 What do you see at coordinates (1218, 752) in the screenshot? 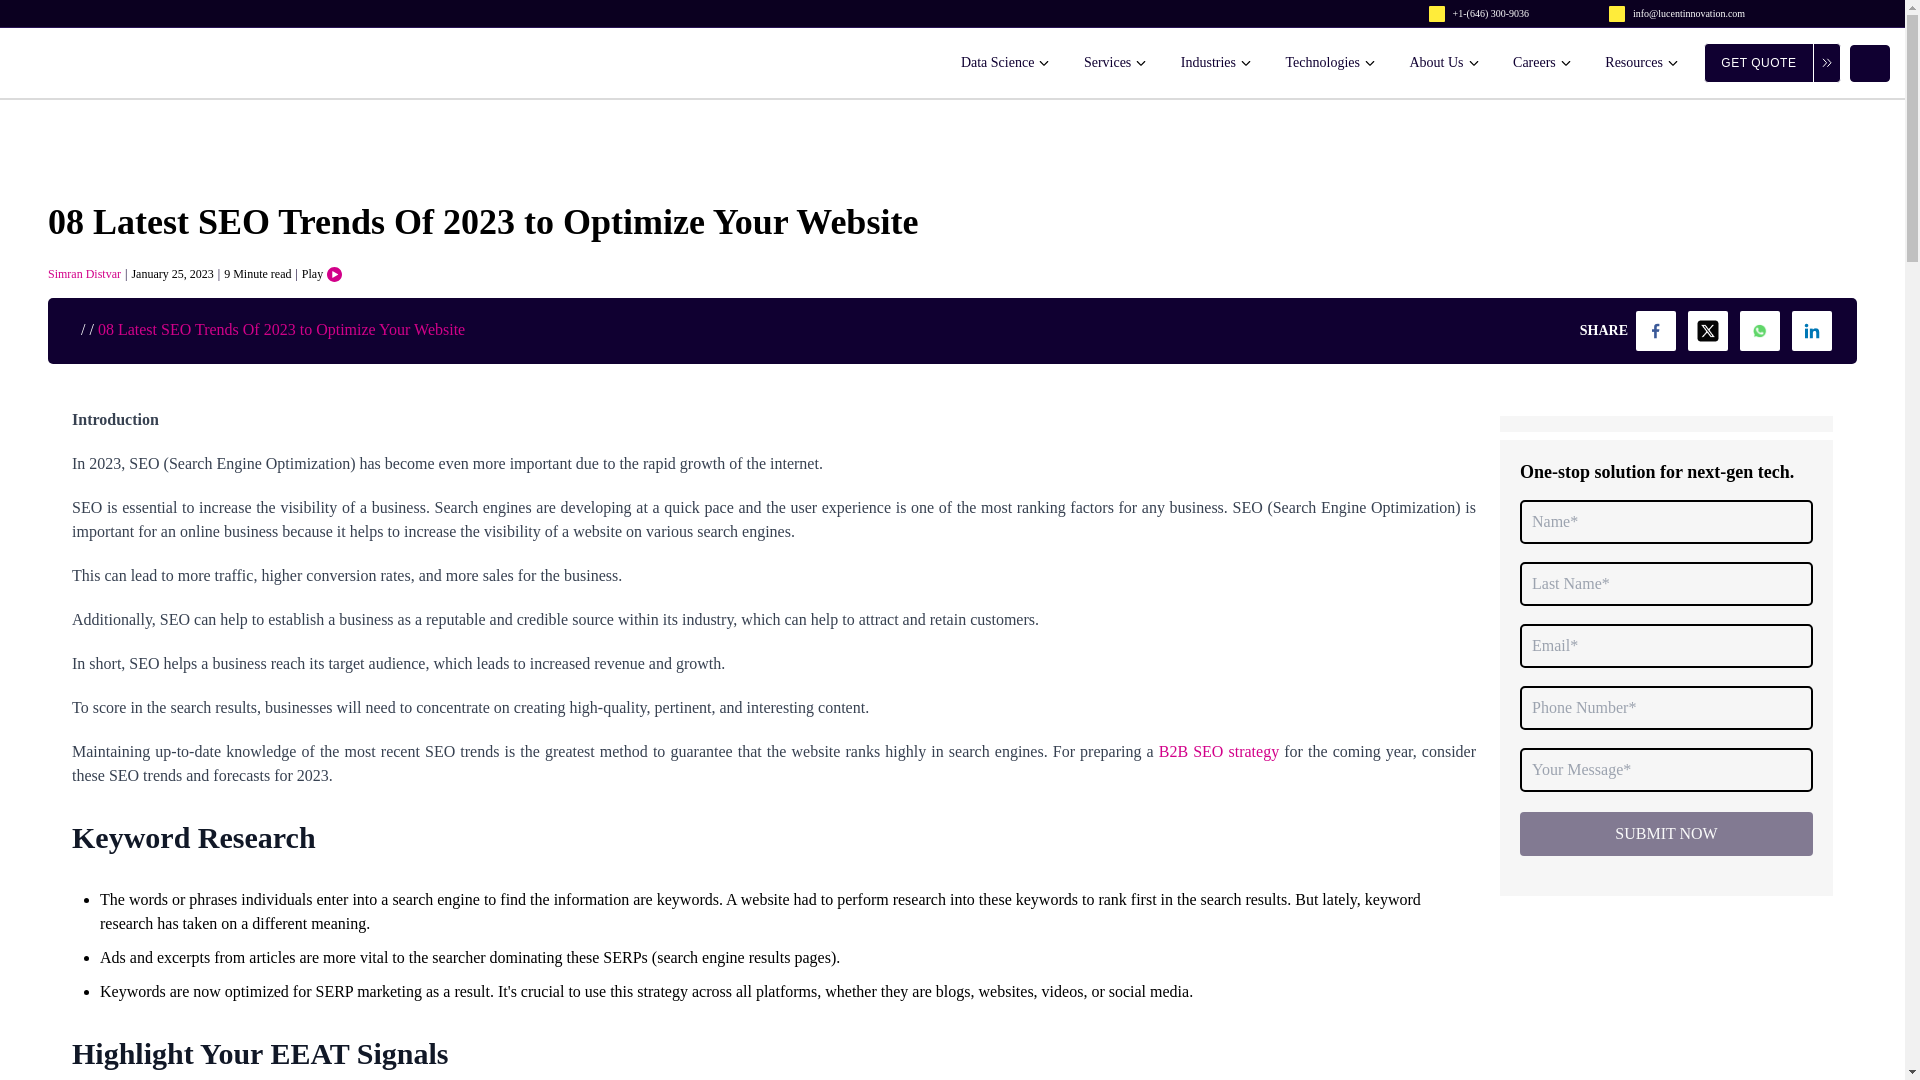
I see `B2B SEO strategy` at bounding box center [1218, 752].